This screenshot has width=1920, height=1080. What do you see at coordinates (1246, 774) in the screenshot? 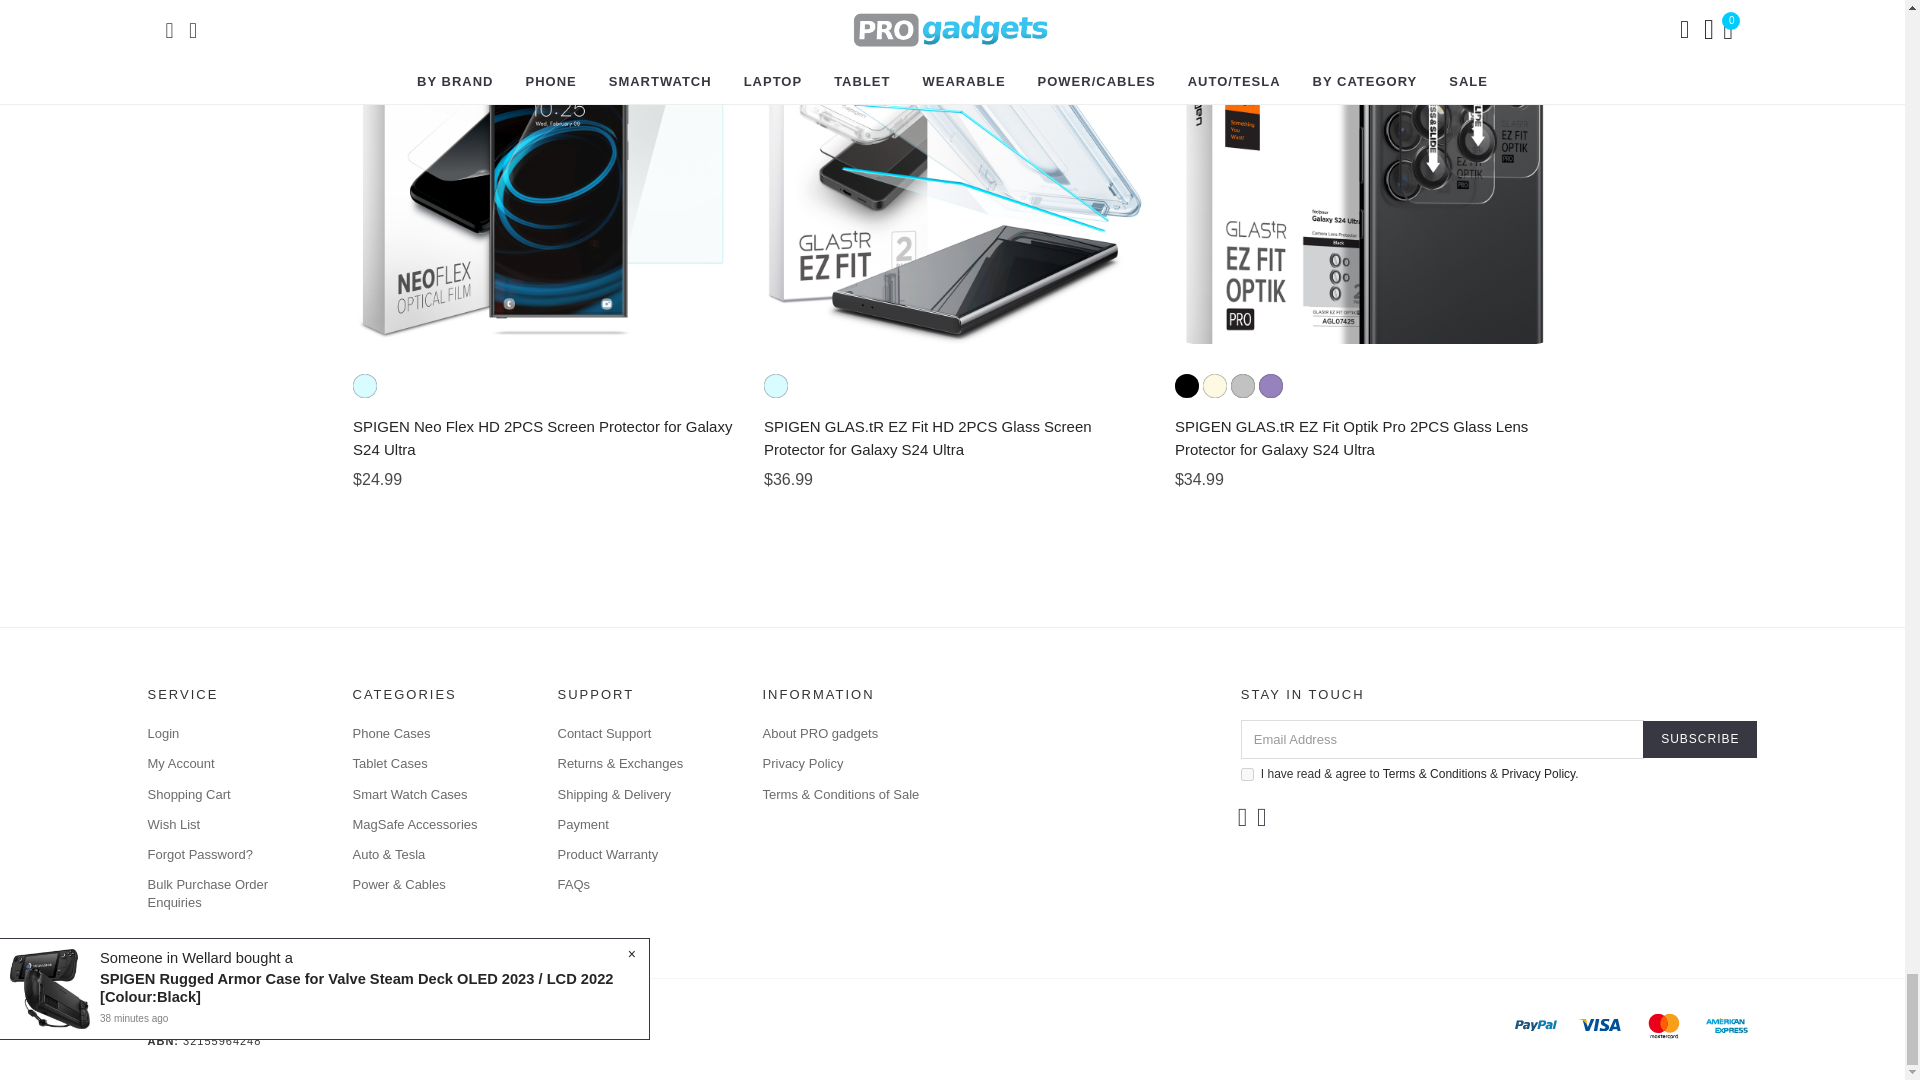
I see `y` at bounding box center [1246, 774].